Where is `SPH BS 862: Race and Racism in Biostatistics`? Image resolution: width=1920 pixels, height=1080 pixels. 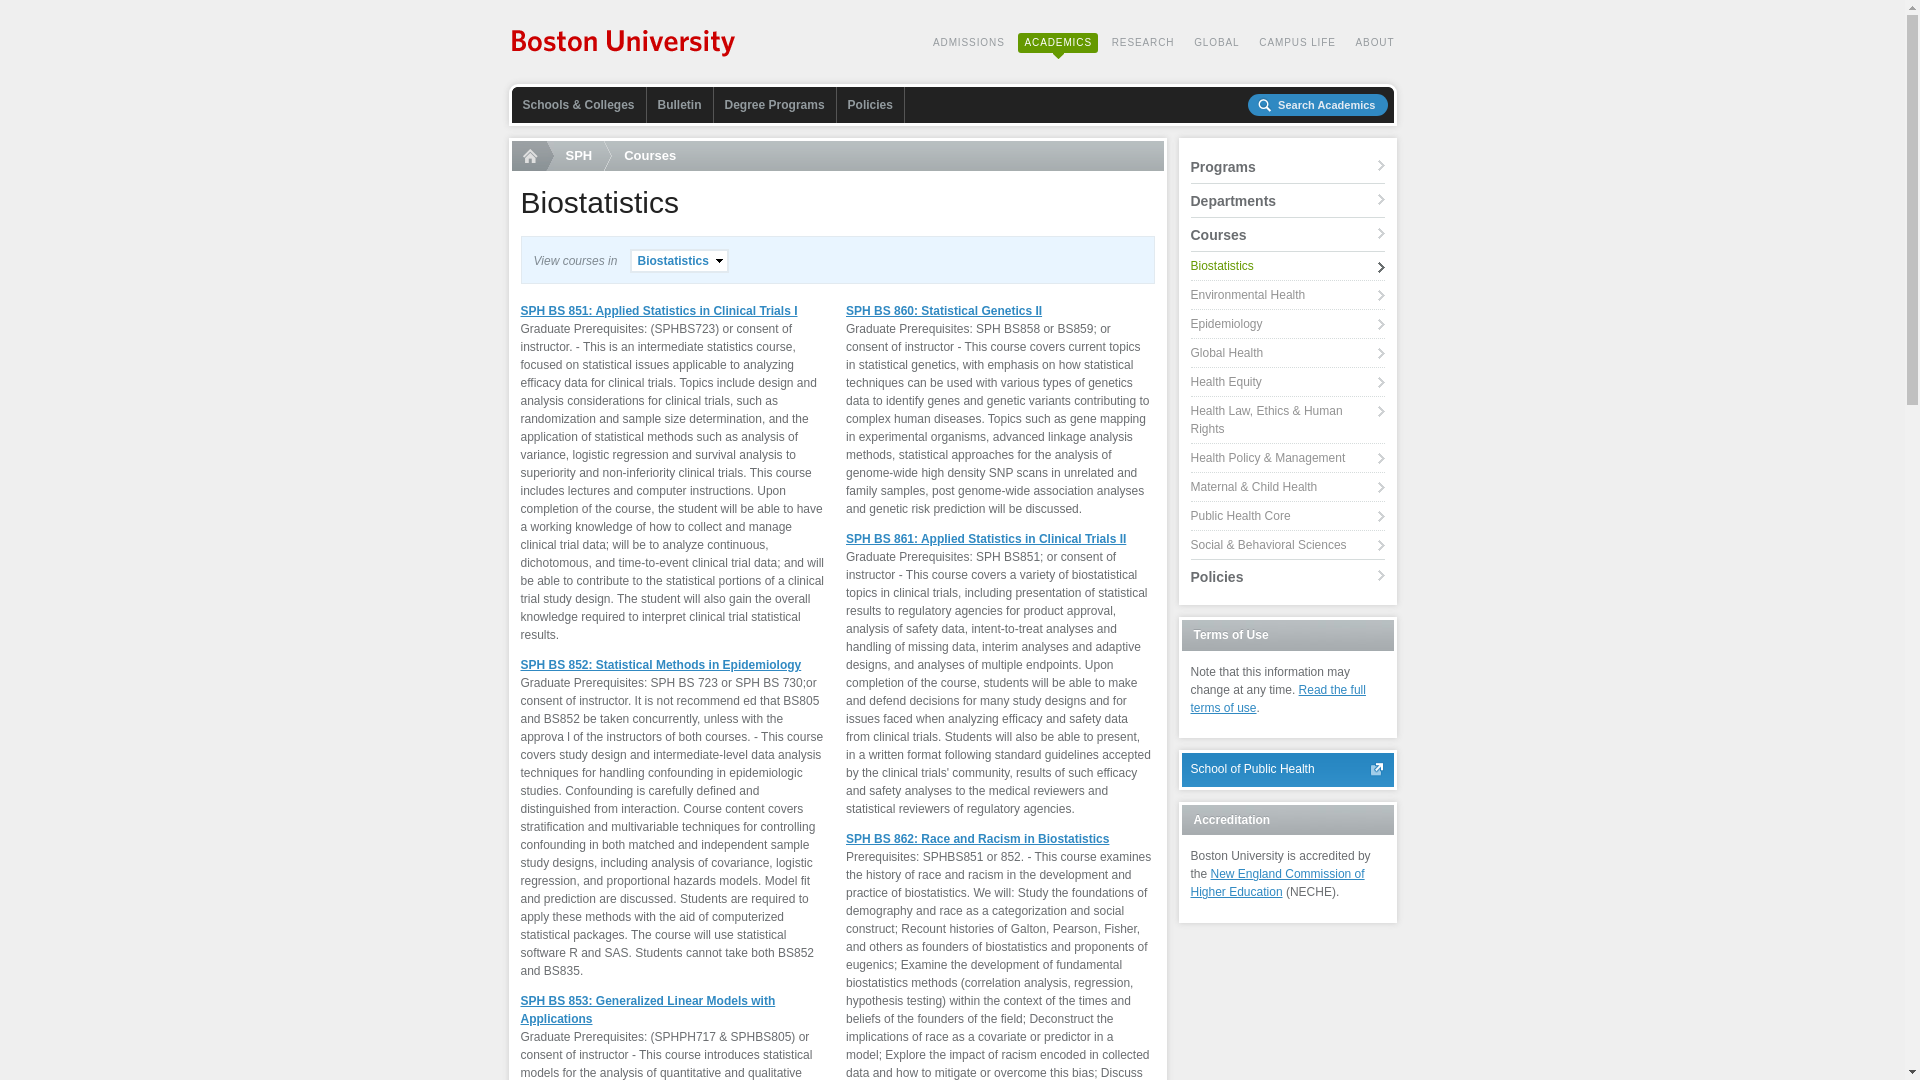
SPH BS 862: Race and Racism in Biostatistics is located at coordinates (978, 838).